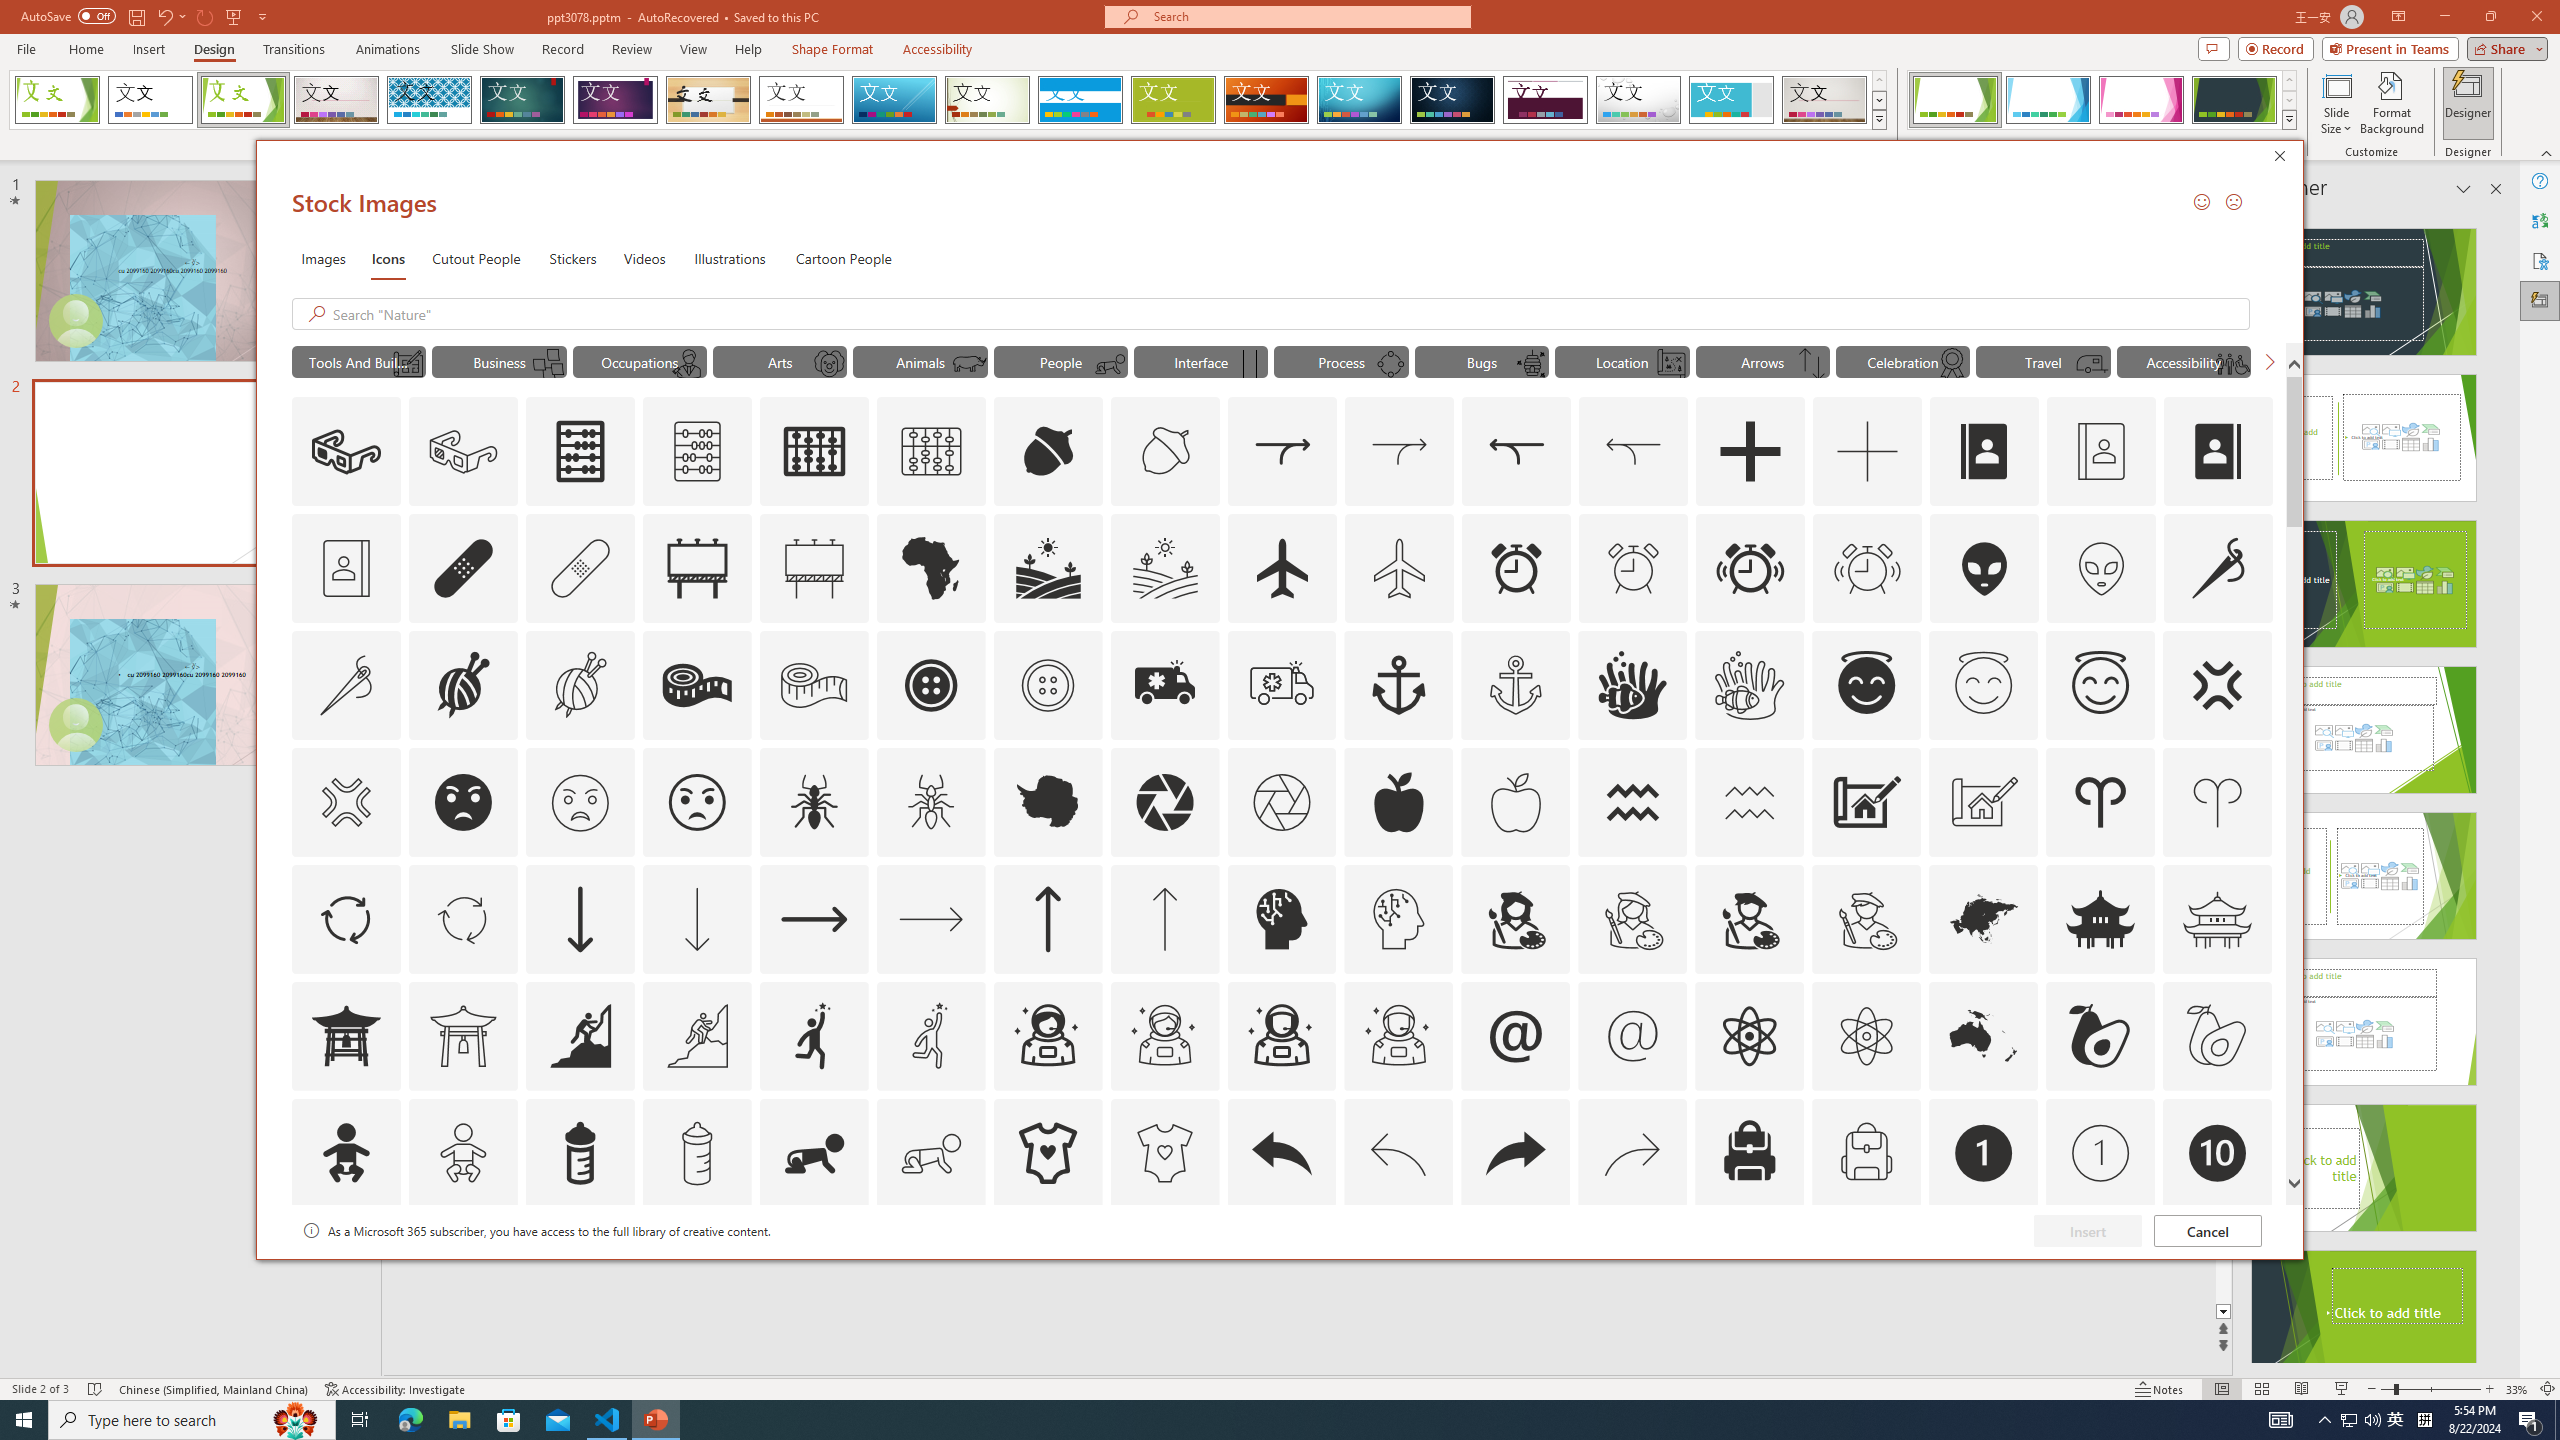  What do you see at coordinates (1633, 452) in the screenshot?
I see `AutomationID: Icons_Acquisition_RTL_M` at bounding box center [1633, 452].